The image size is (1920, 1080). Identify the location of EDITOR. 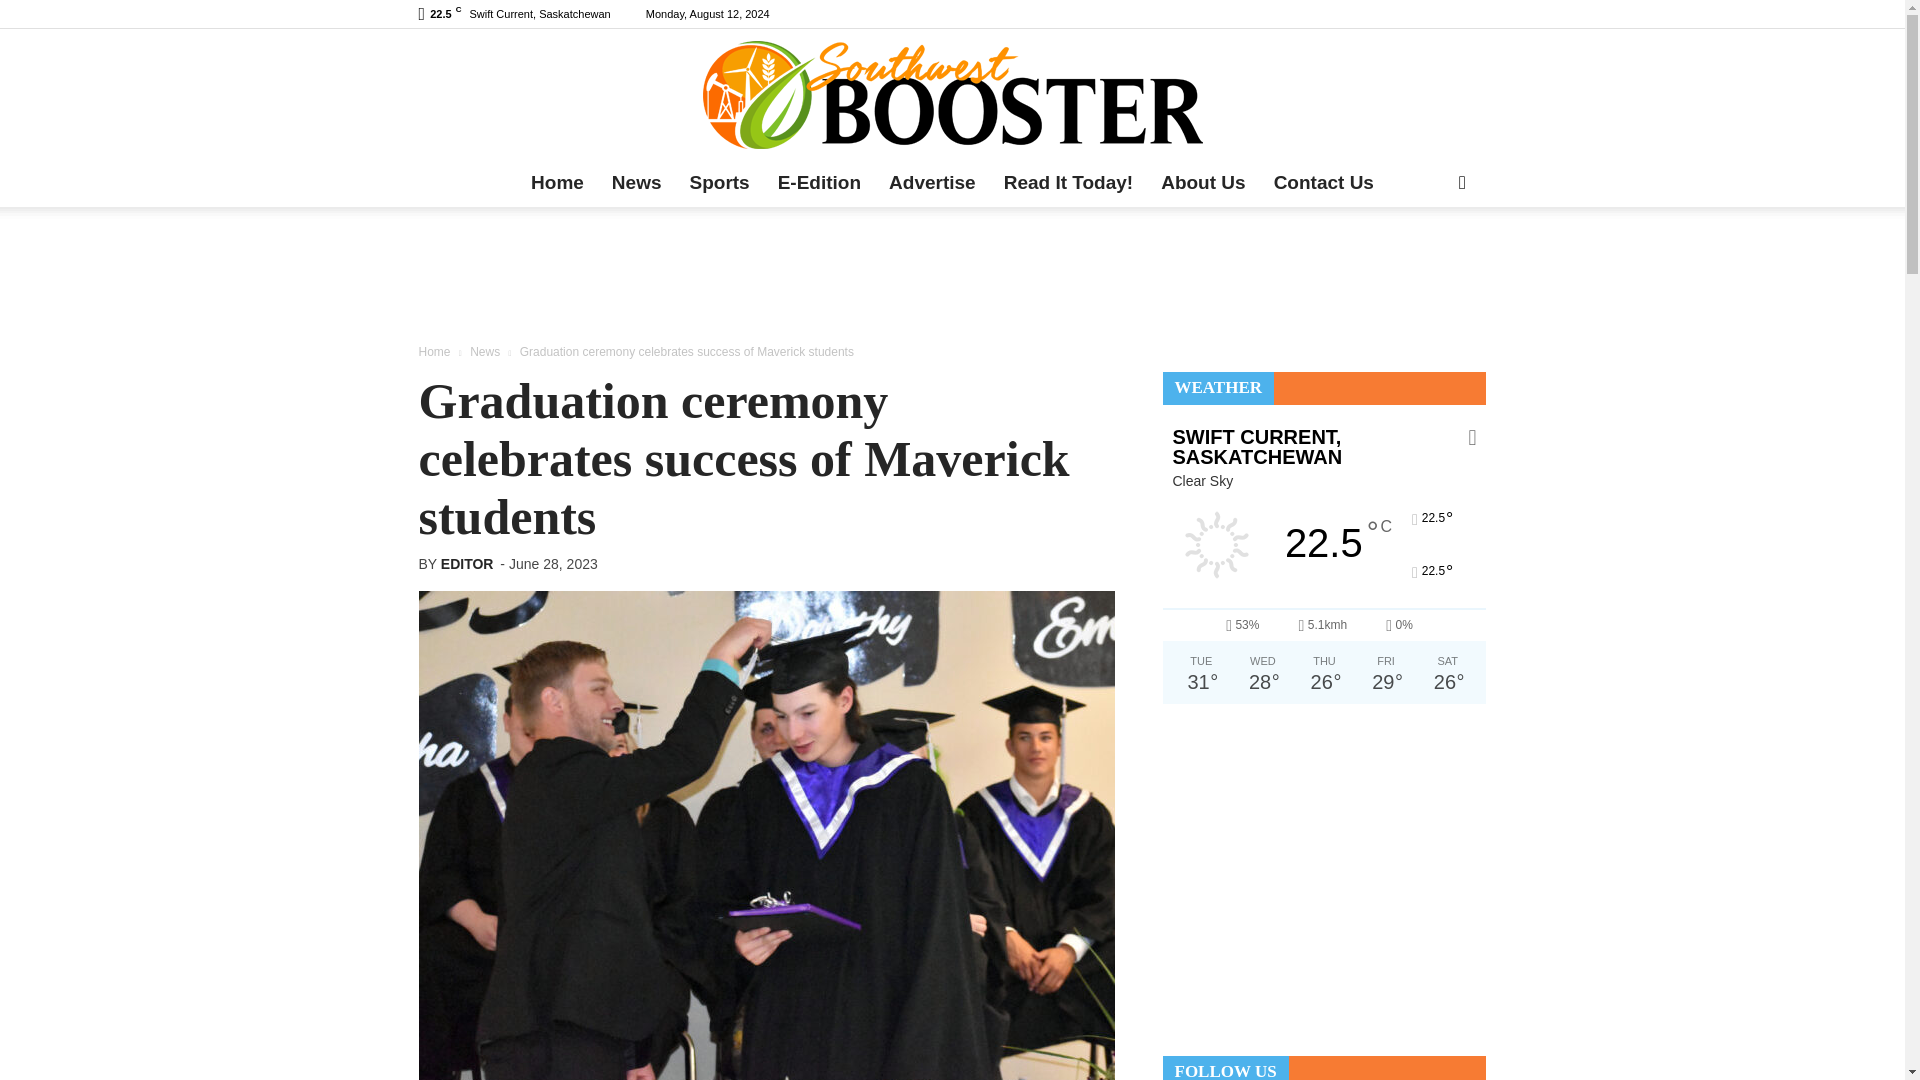
(467, 564).